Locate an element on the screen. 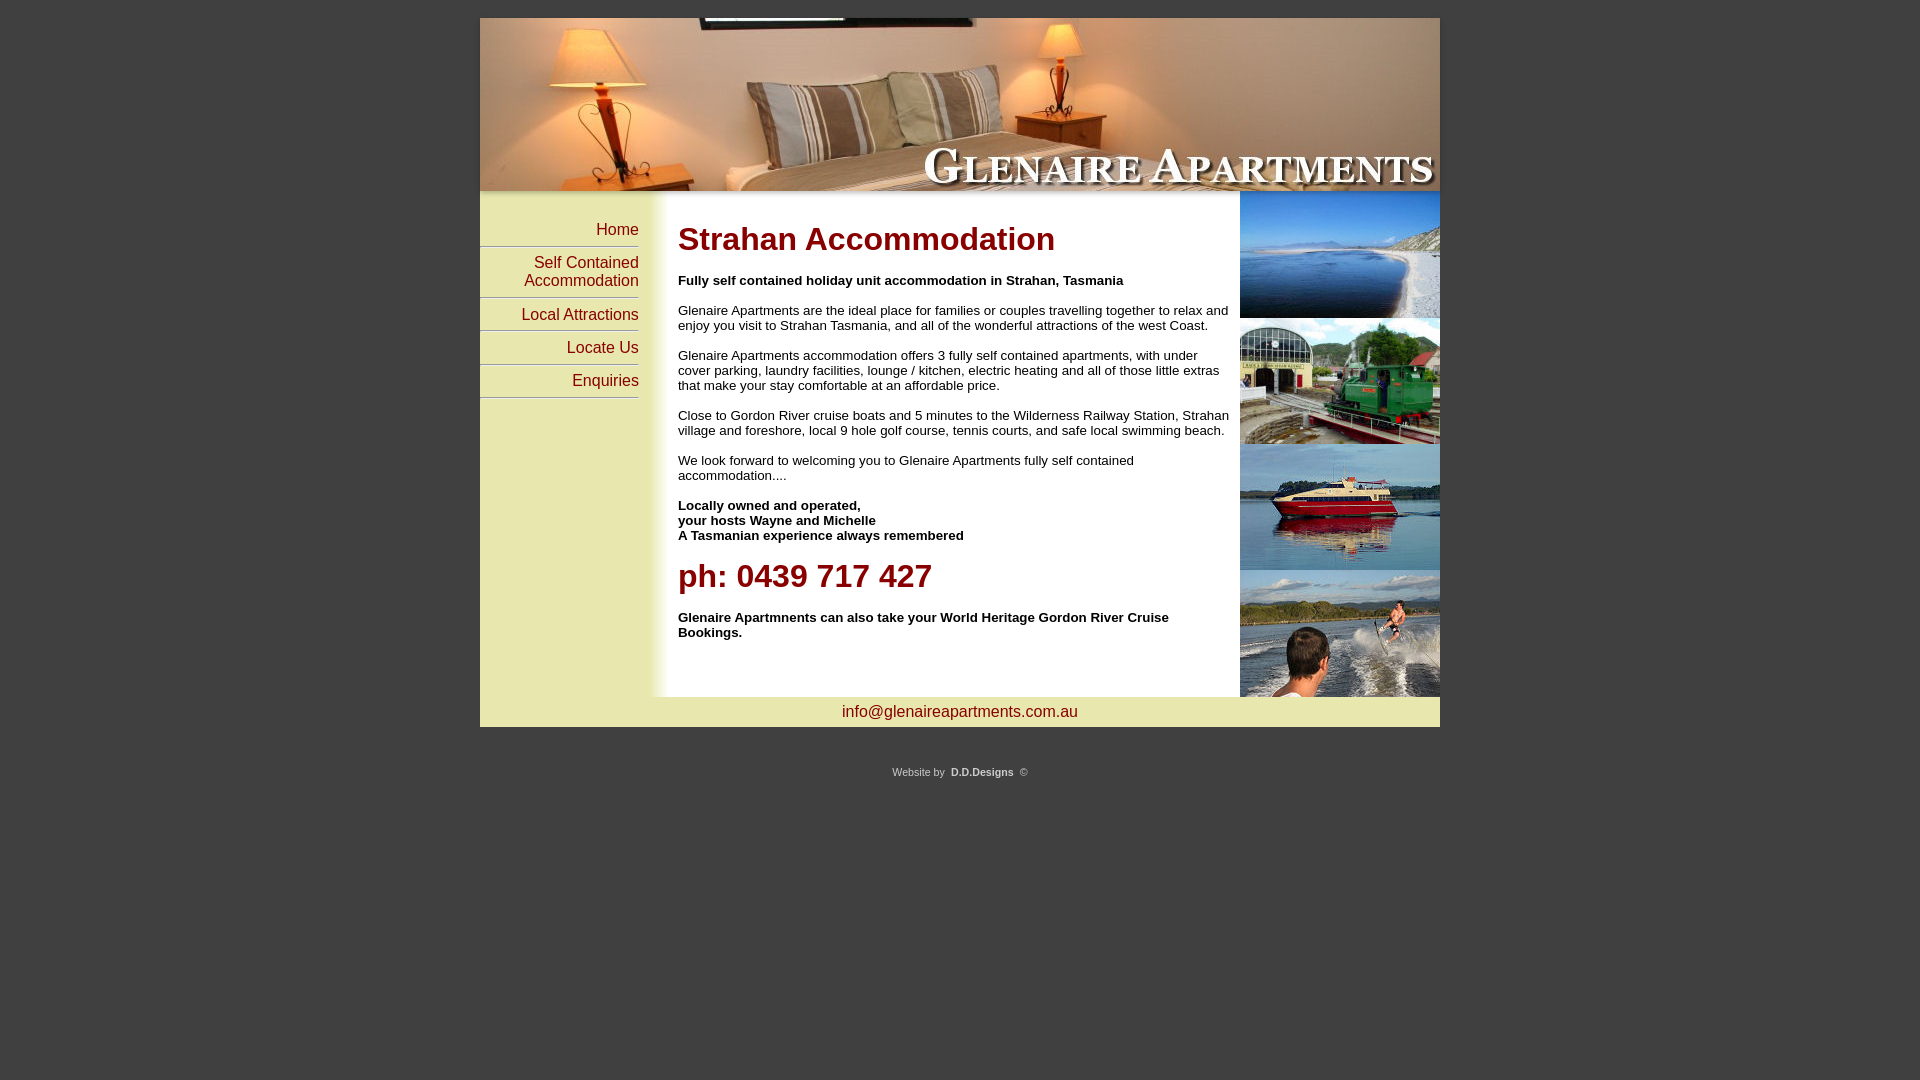 The width and height of the screenshot is (1920, 1080). info@glenaireapartments.com.au is located at coordinates (960, 712).